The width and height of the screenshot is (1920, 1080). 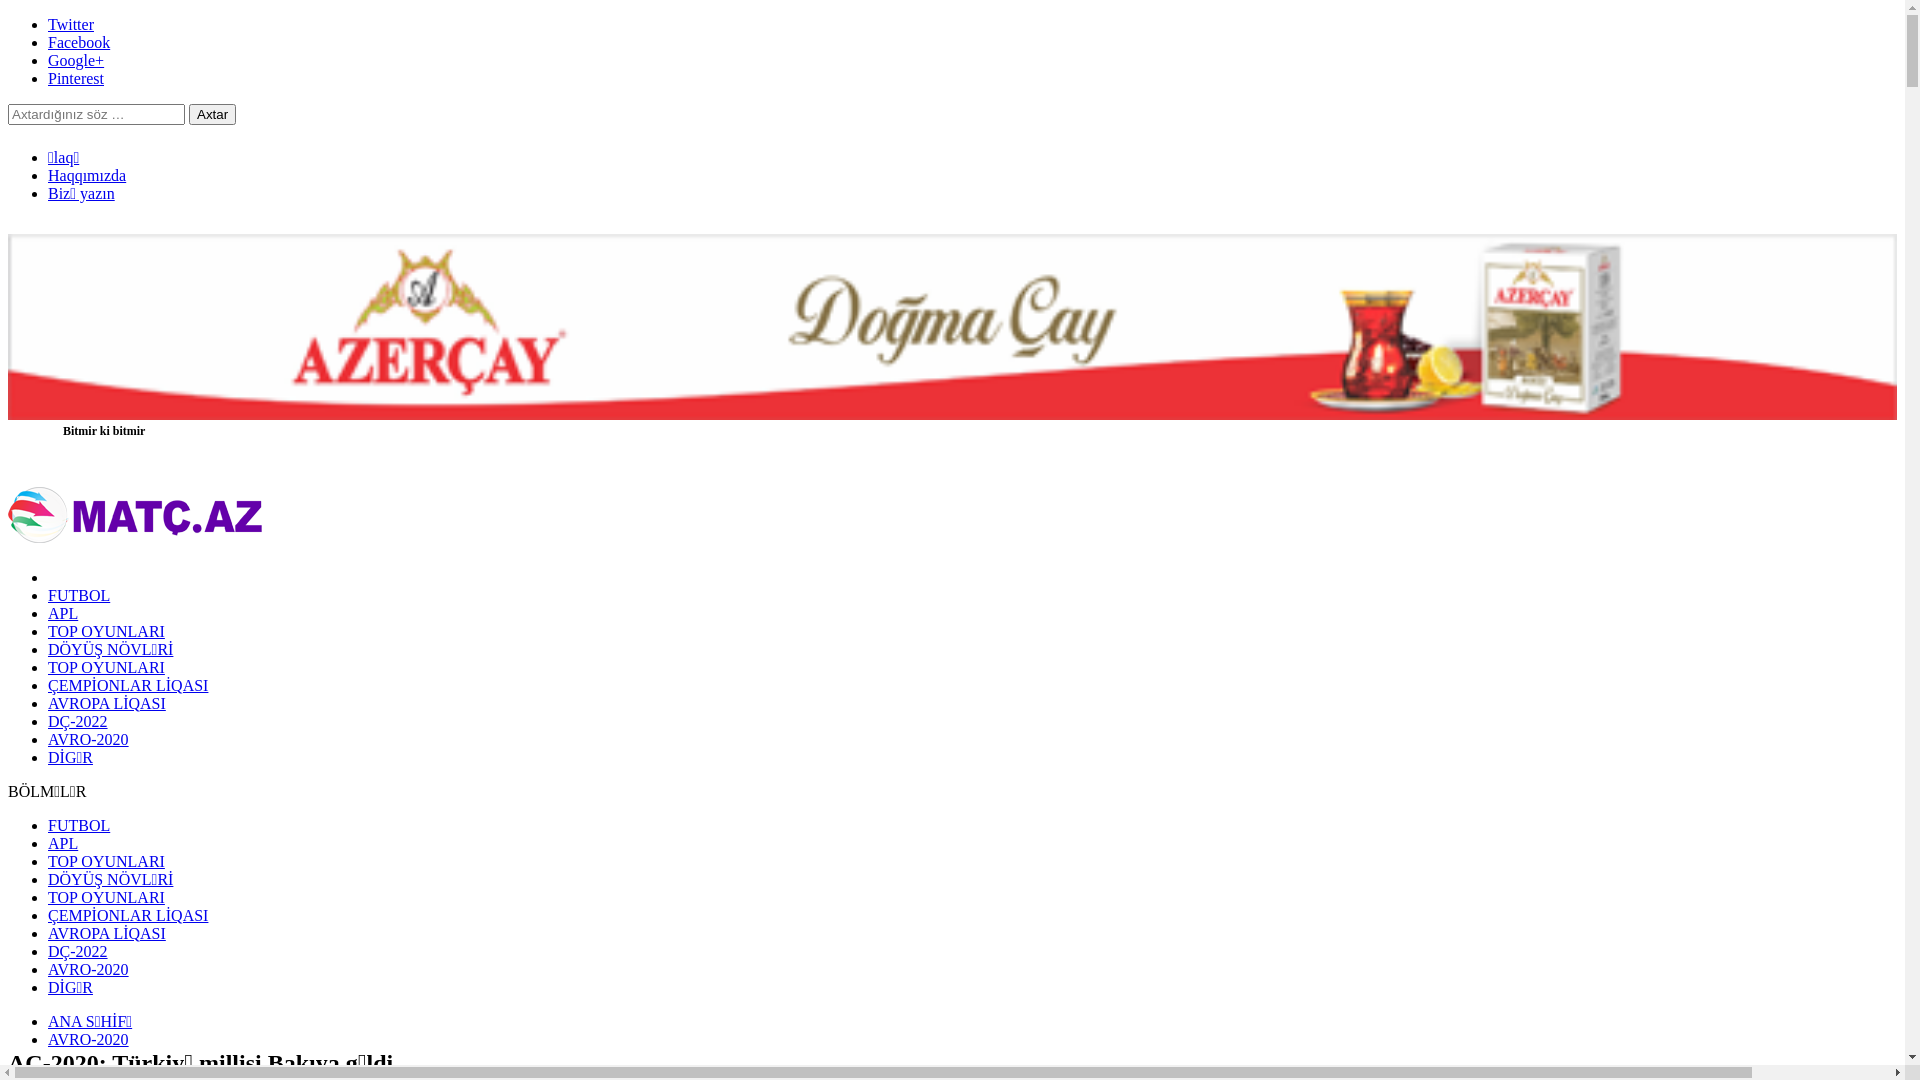 I want to click on AVRO-2020, so click(x=88, y=1040).